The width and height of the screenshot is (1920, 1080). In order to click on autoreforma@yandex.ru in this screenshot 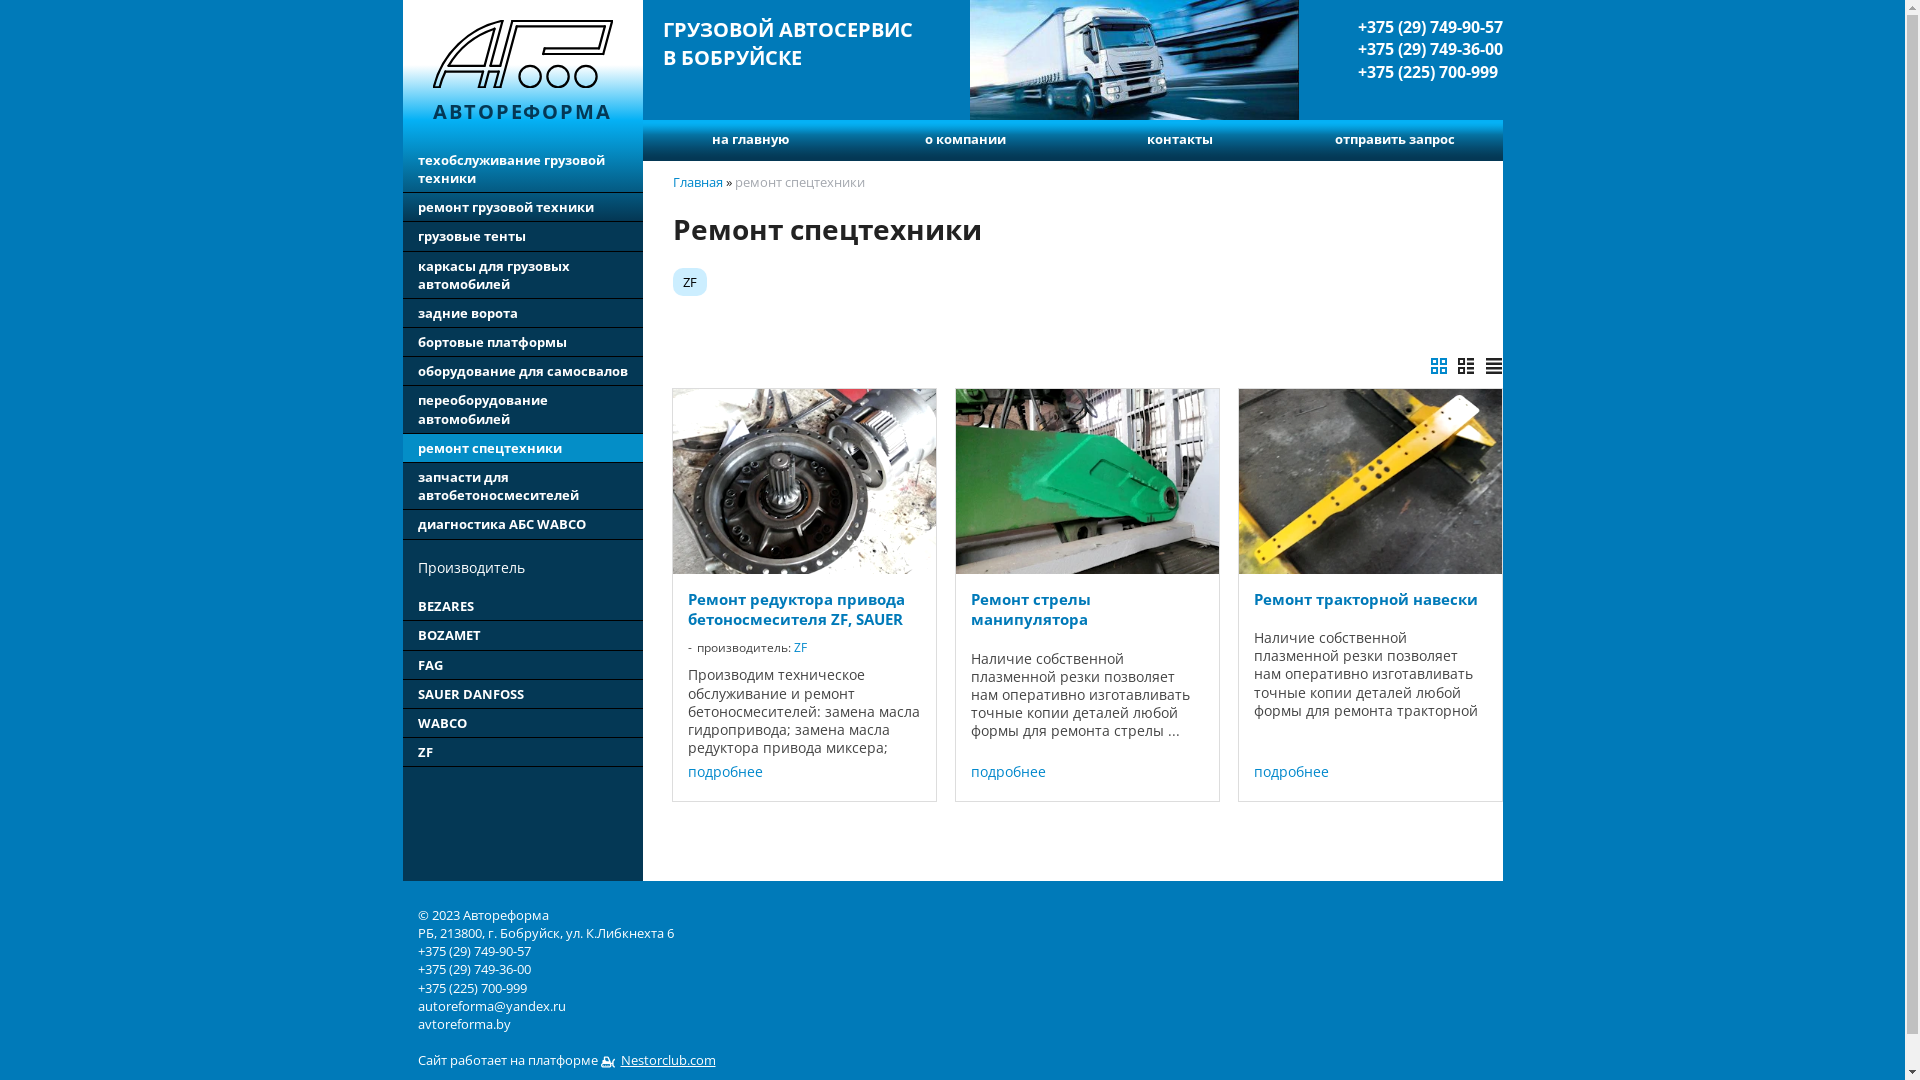, I will do `click(492, 1006)`.